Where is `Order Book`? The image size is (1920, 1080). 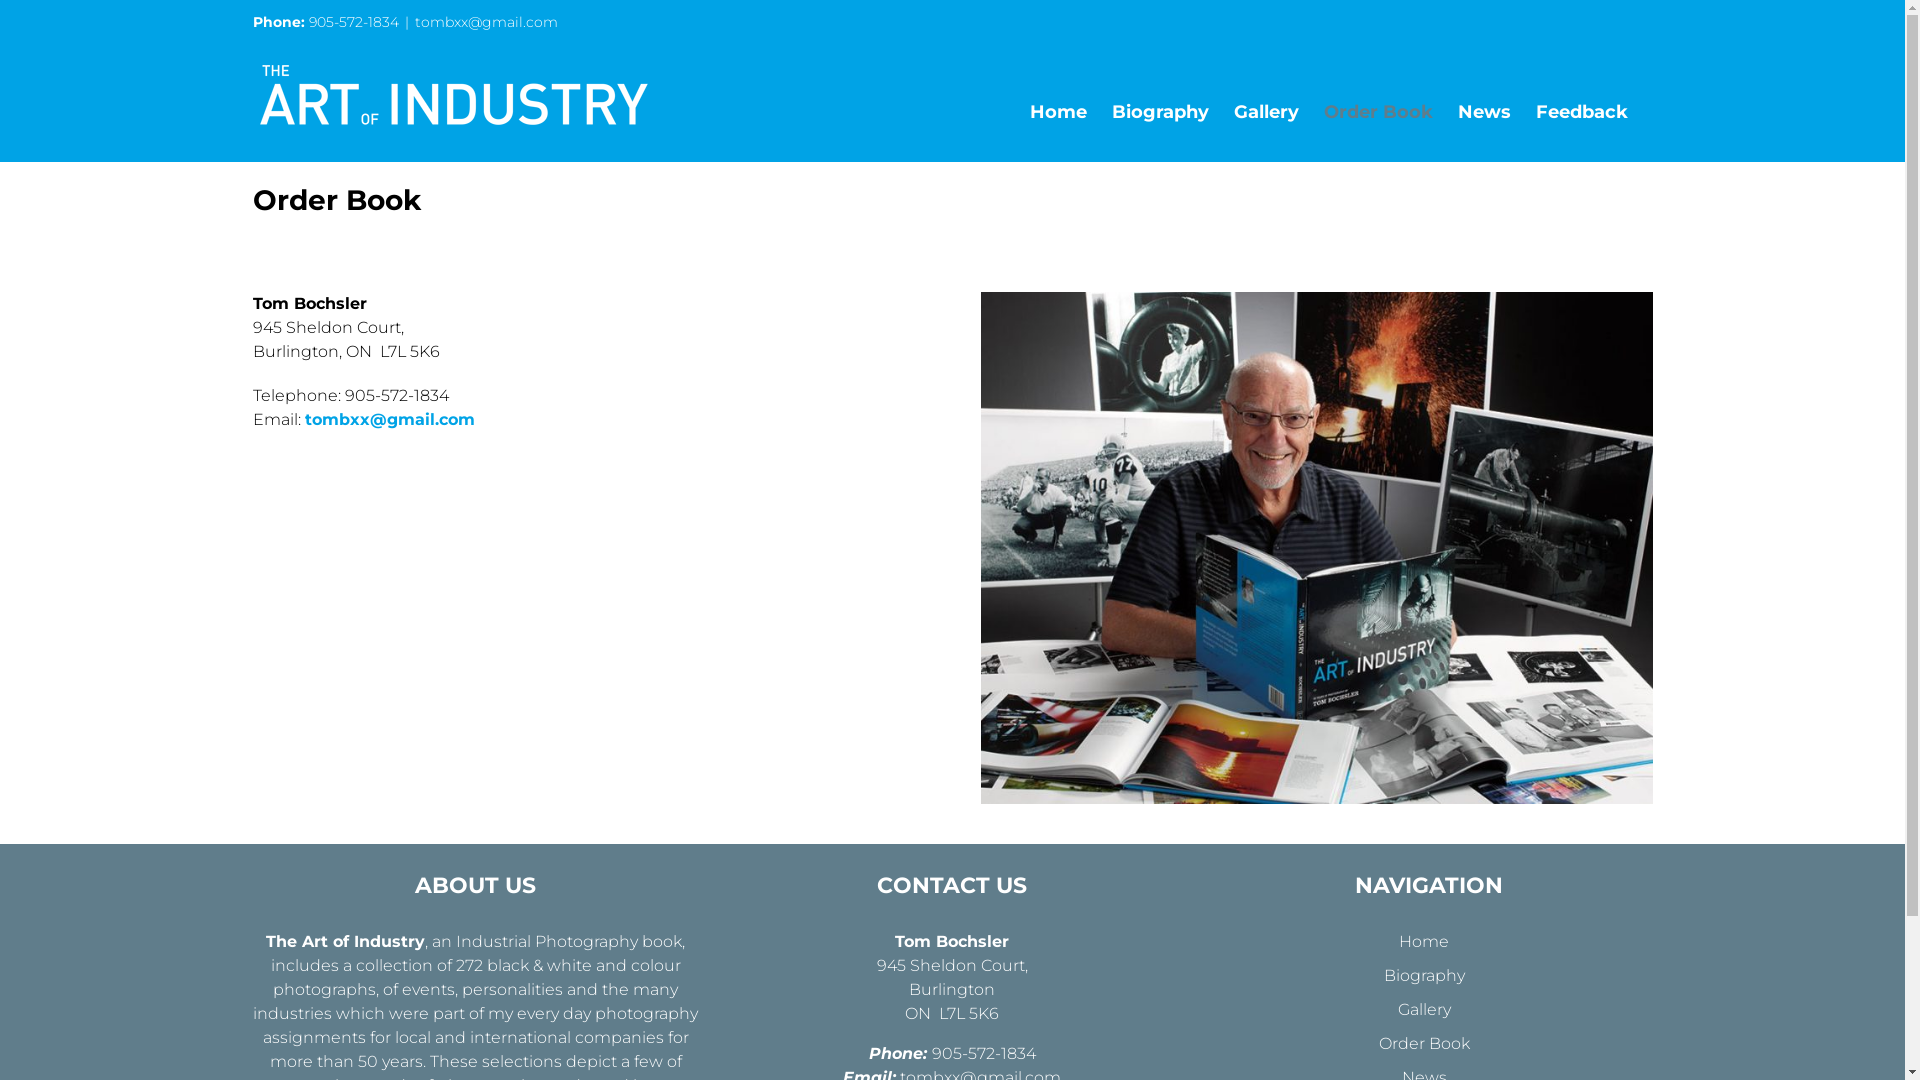 Order Book is located at coordinates (1424, 1044).